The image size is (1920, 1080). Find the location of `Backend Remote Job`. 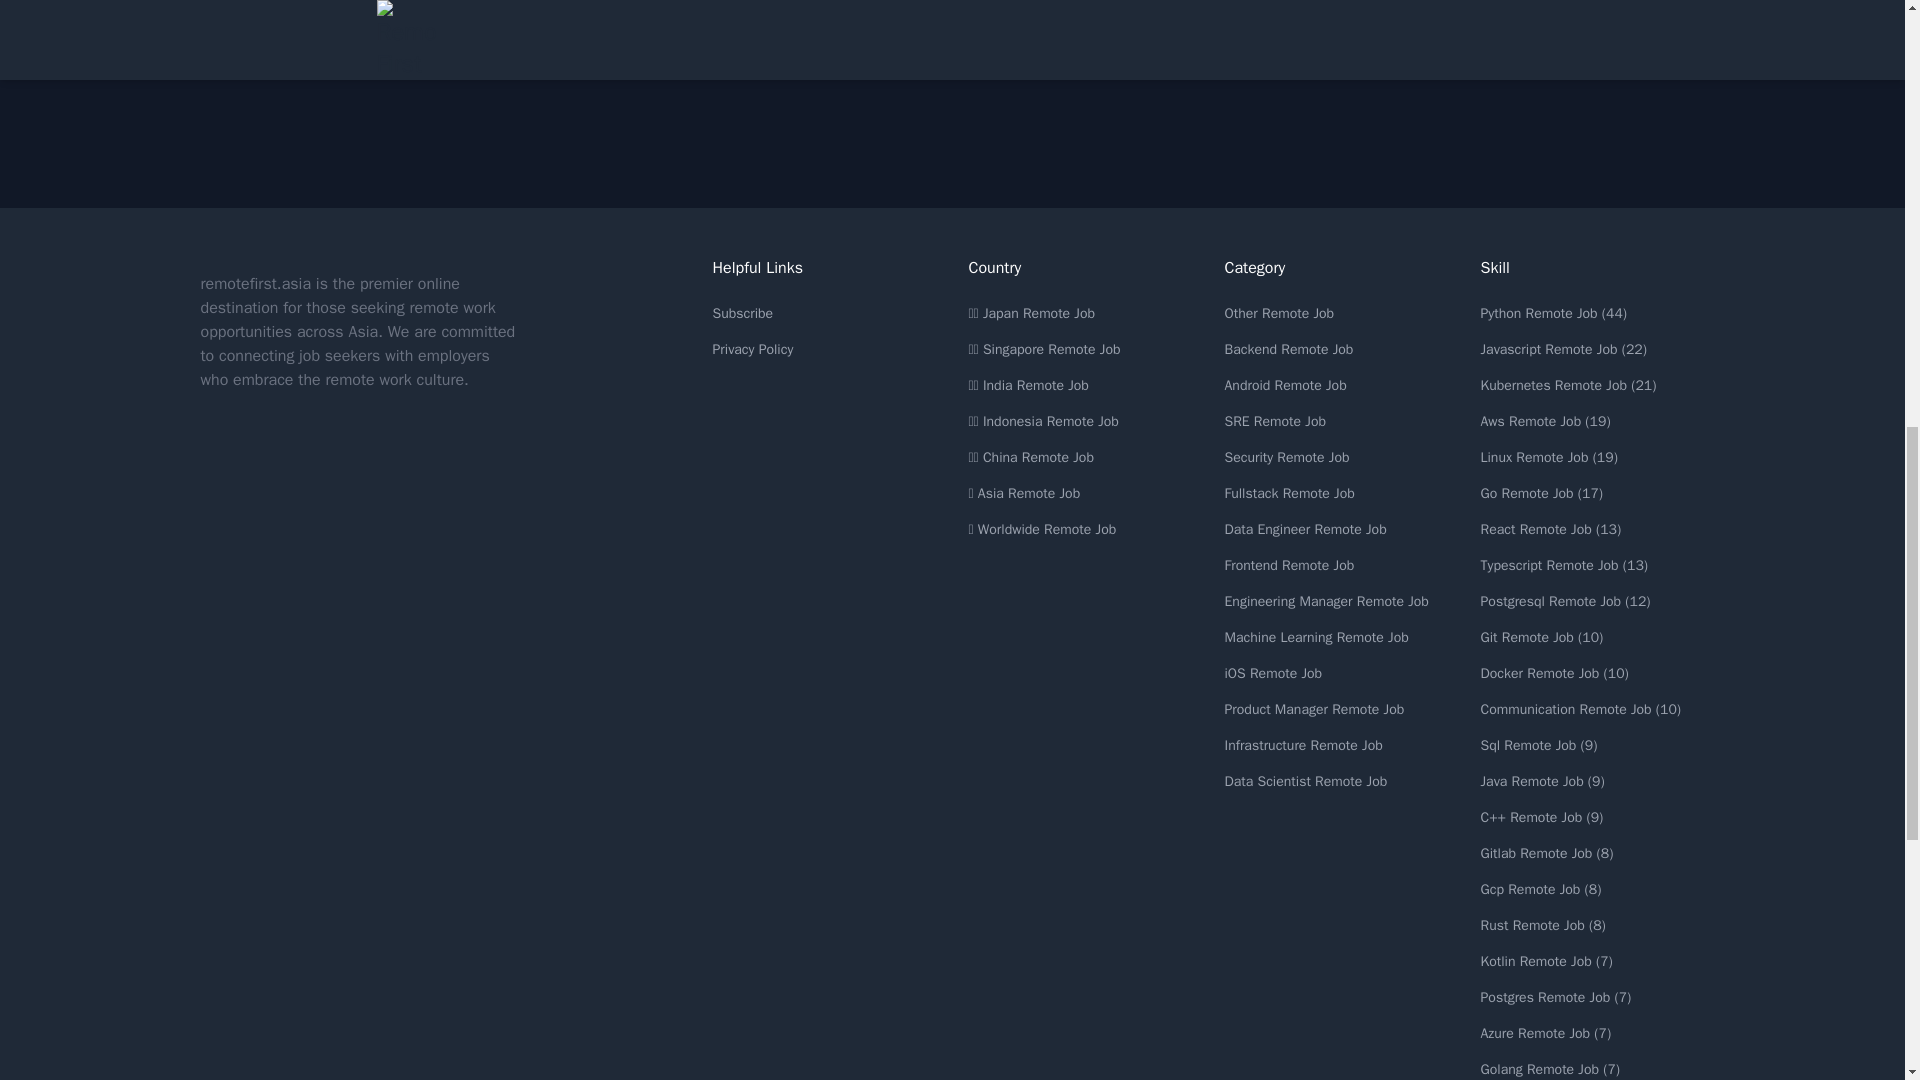

Backend Remote Job is located at coordinates (1288, 349).